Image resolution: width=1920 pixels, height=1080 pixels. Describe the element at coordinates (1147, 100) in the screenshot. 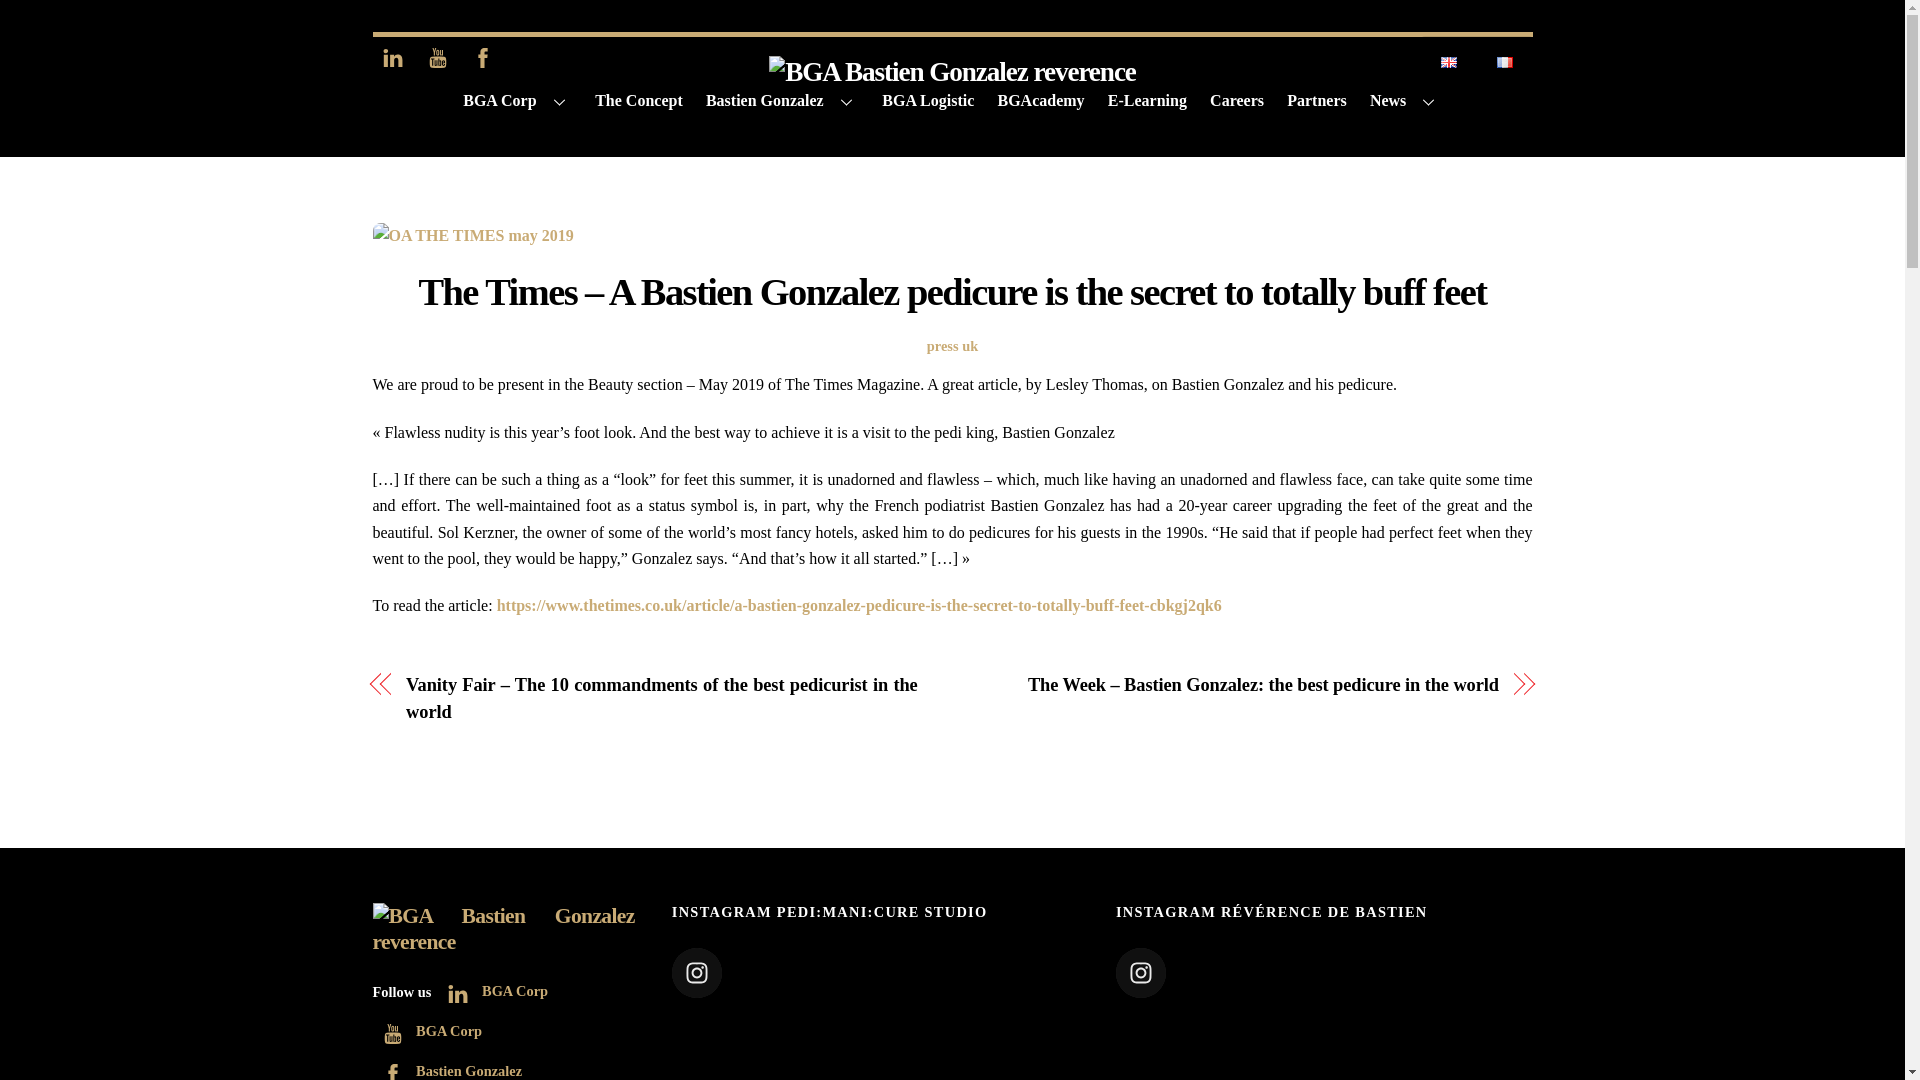

I see `E-Learning` at that location.